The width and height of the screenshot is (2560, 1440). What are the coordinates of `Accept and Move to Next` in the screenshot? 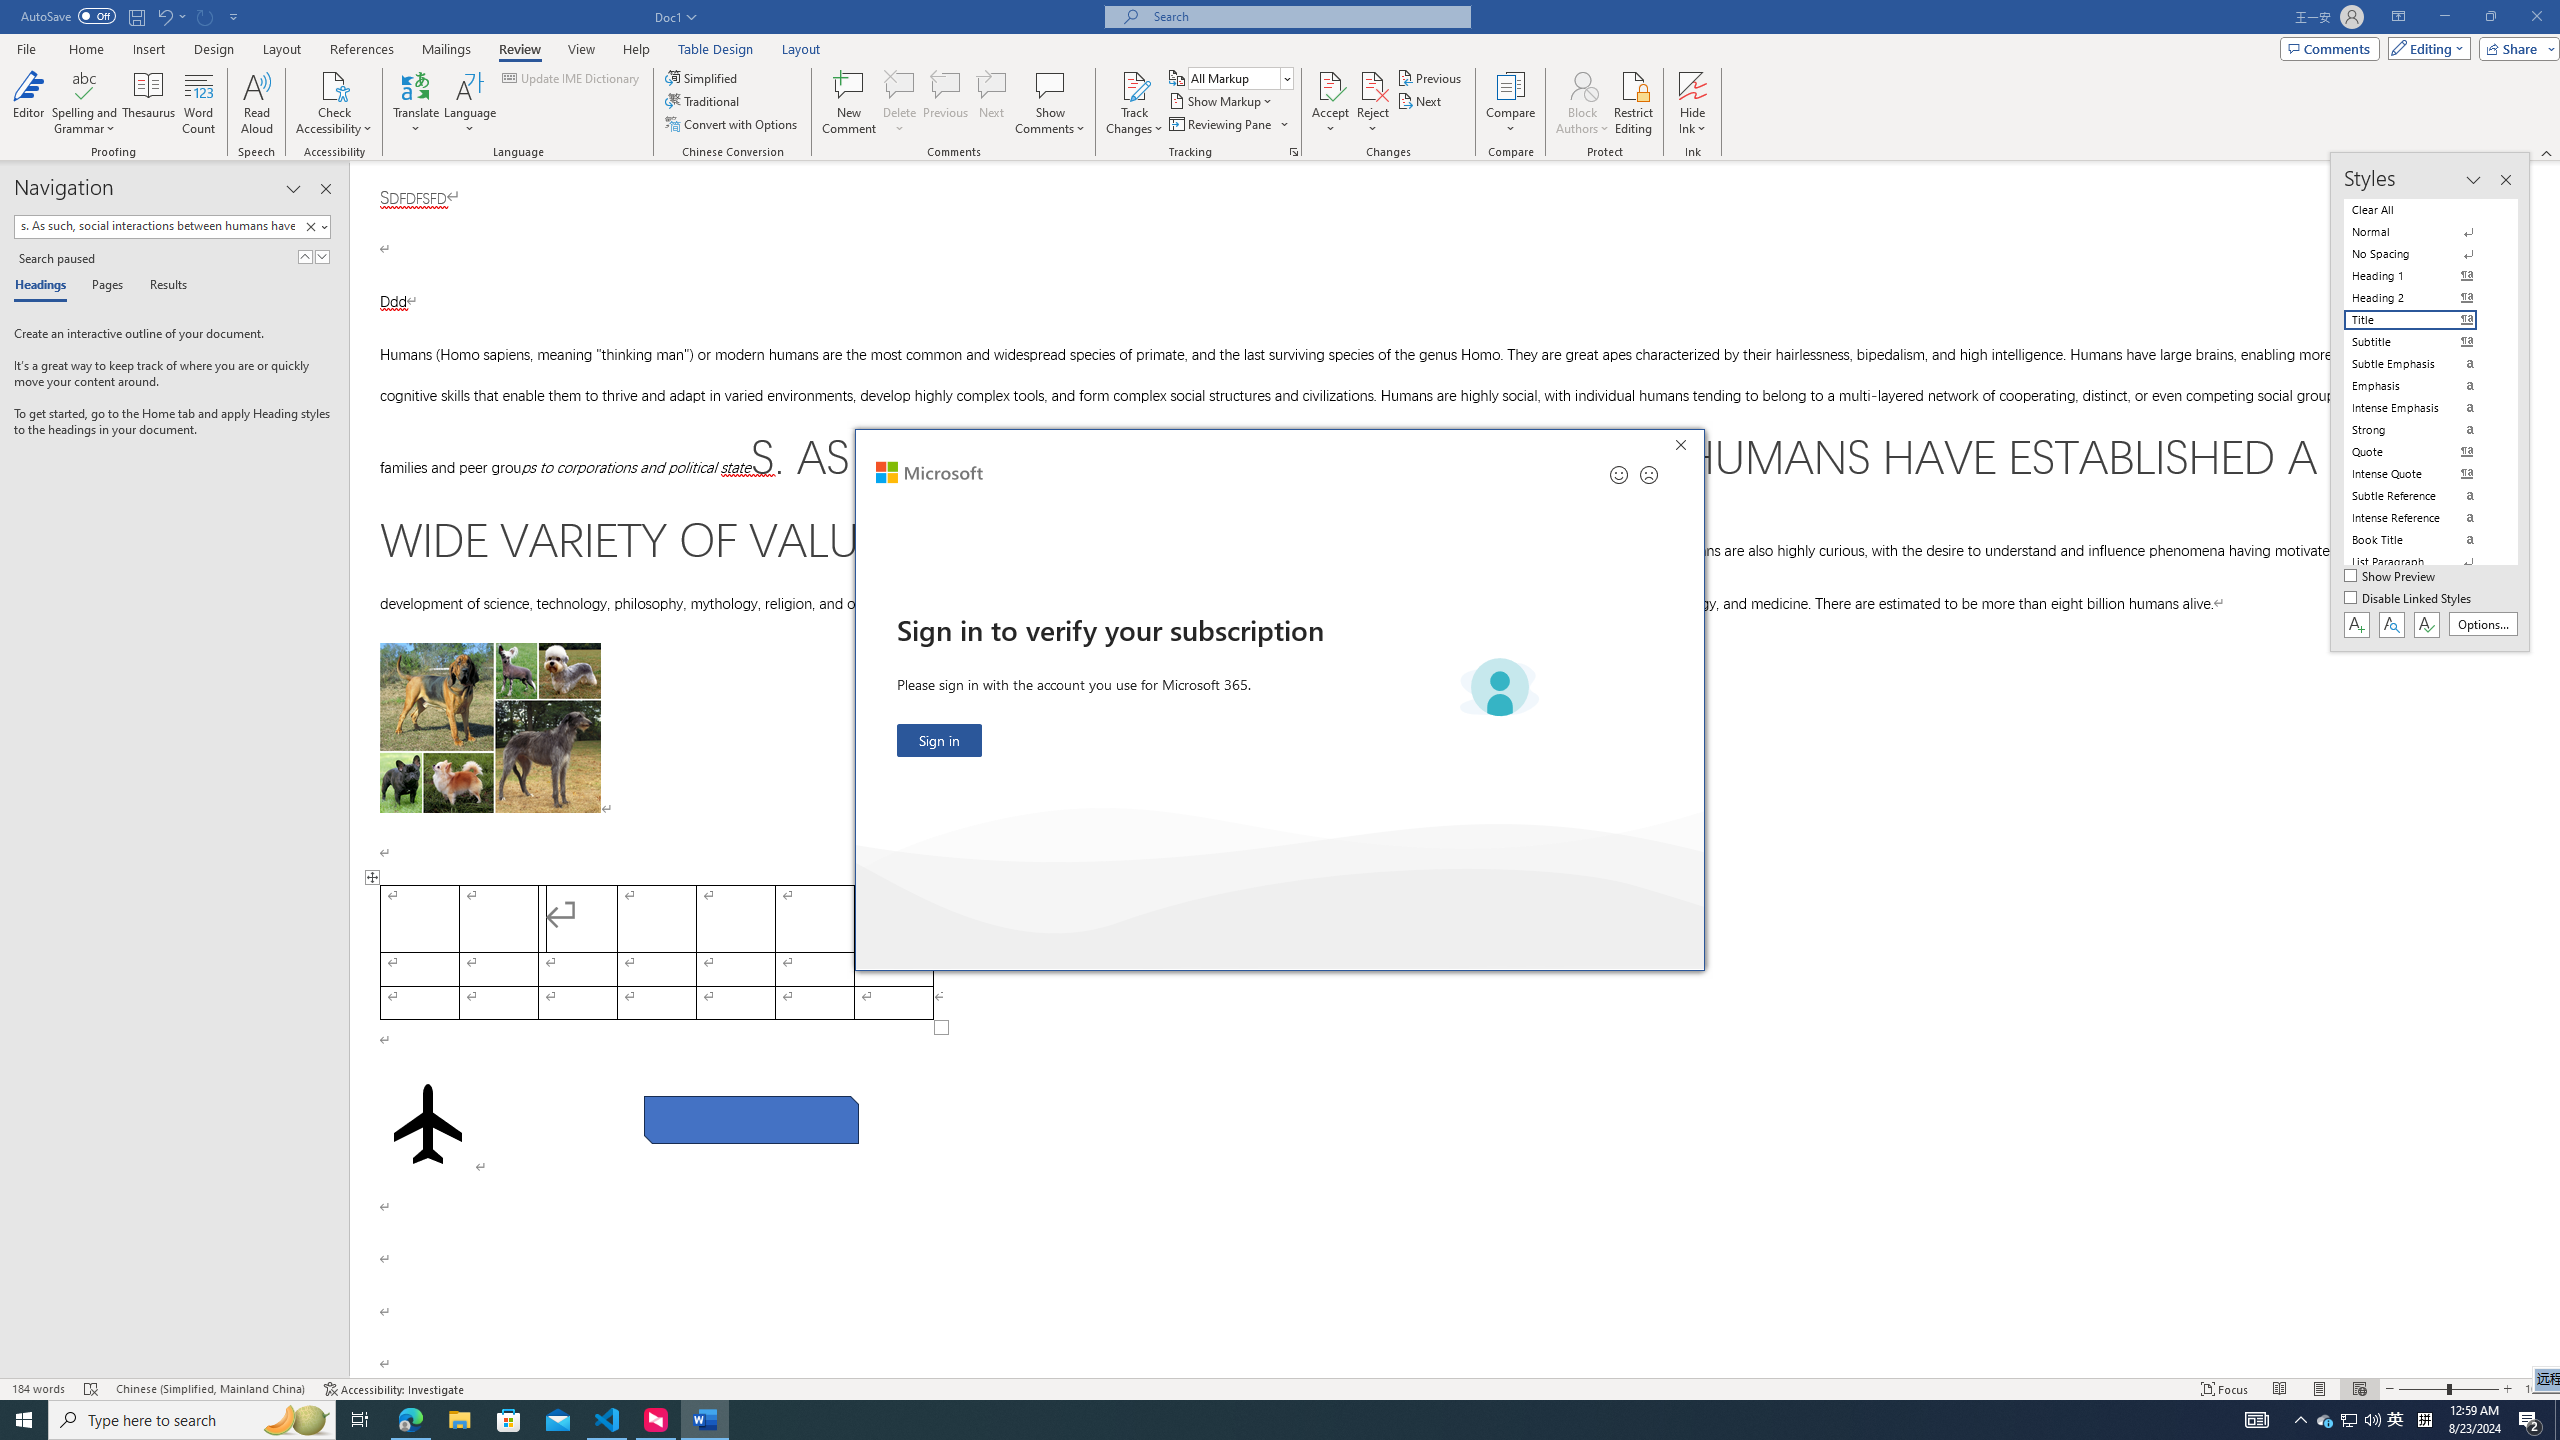 It's located at (1330, 85).